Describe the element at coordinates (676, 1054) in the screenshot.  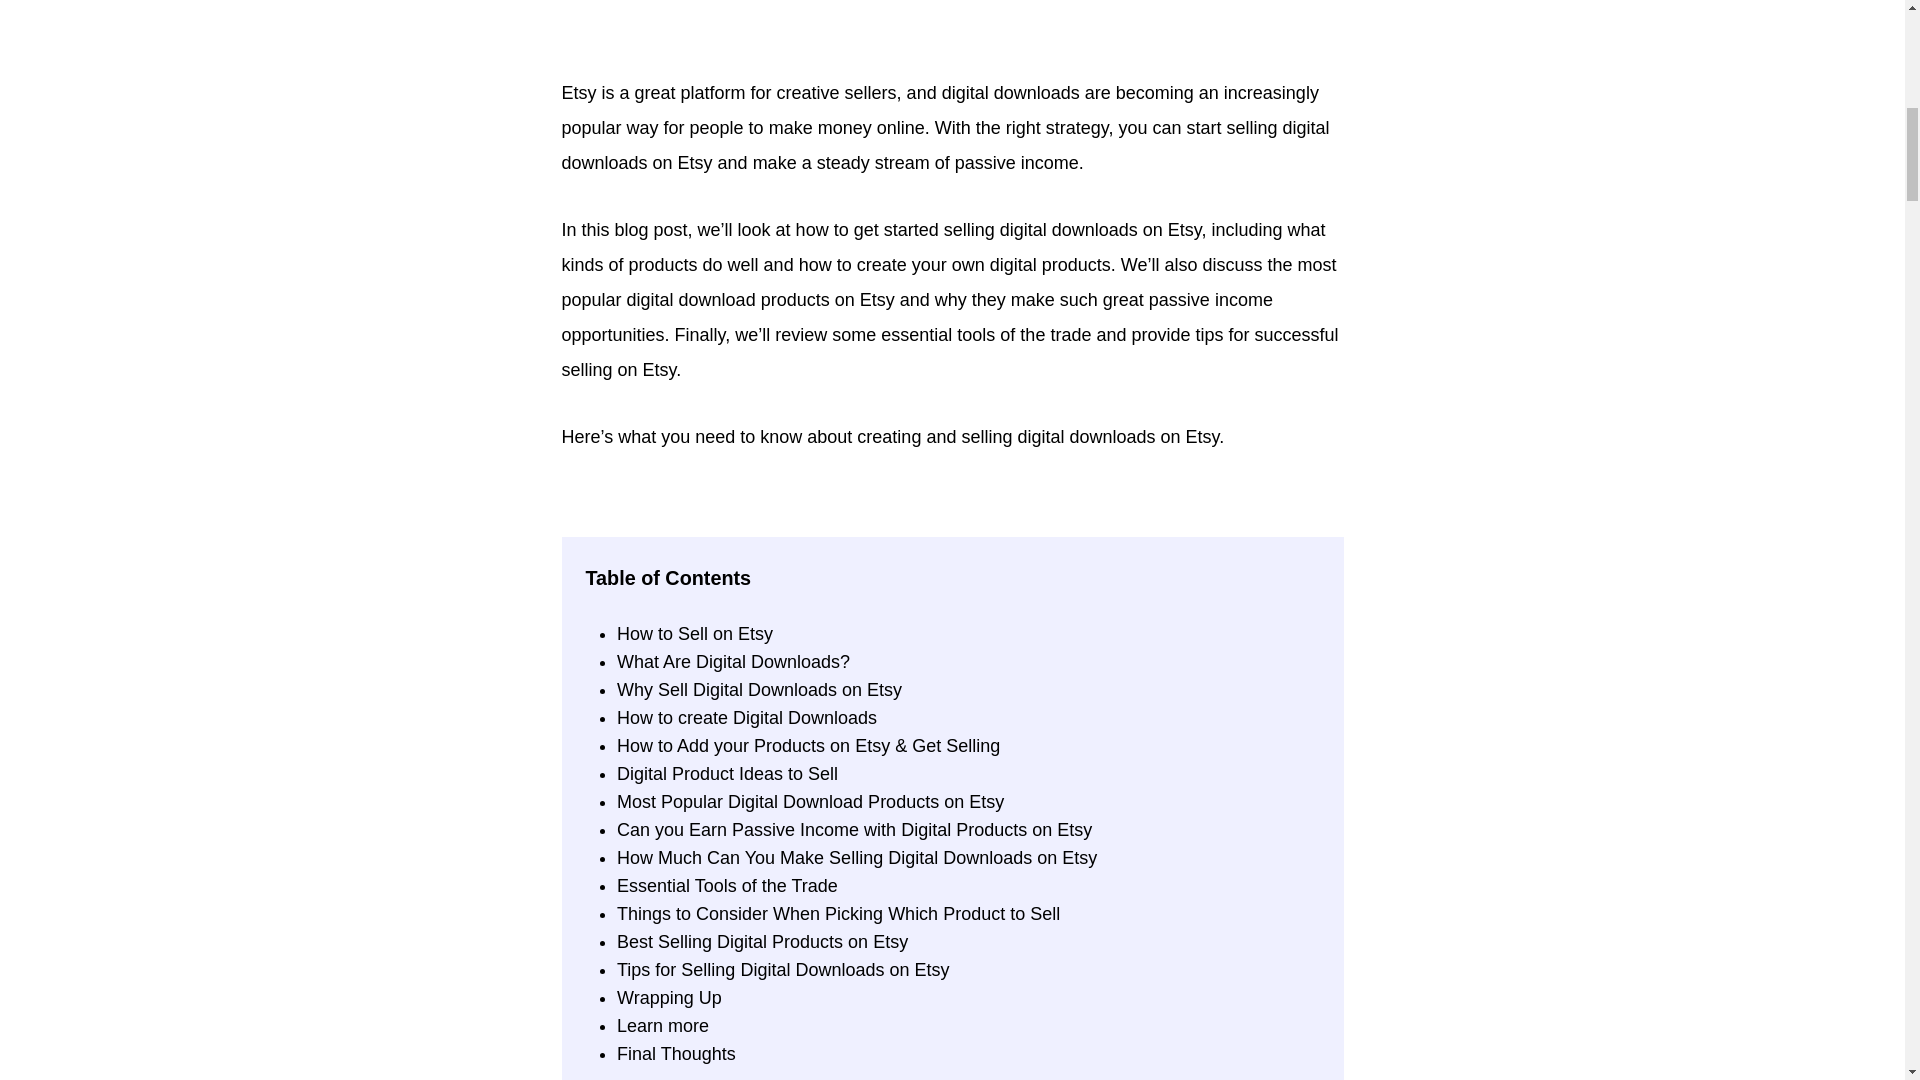
I see `Final Thoughts` at that location.